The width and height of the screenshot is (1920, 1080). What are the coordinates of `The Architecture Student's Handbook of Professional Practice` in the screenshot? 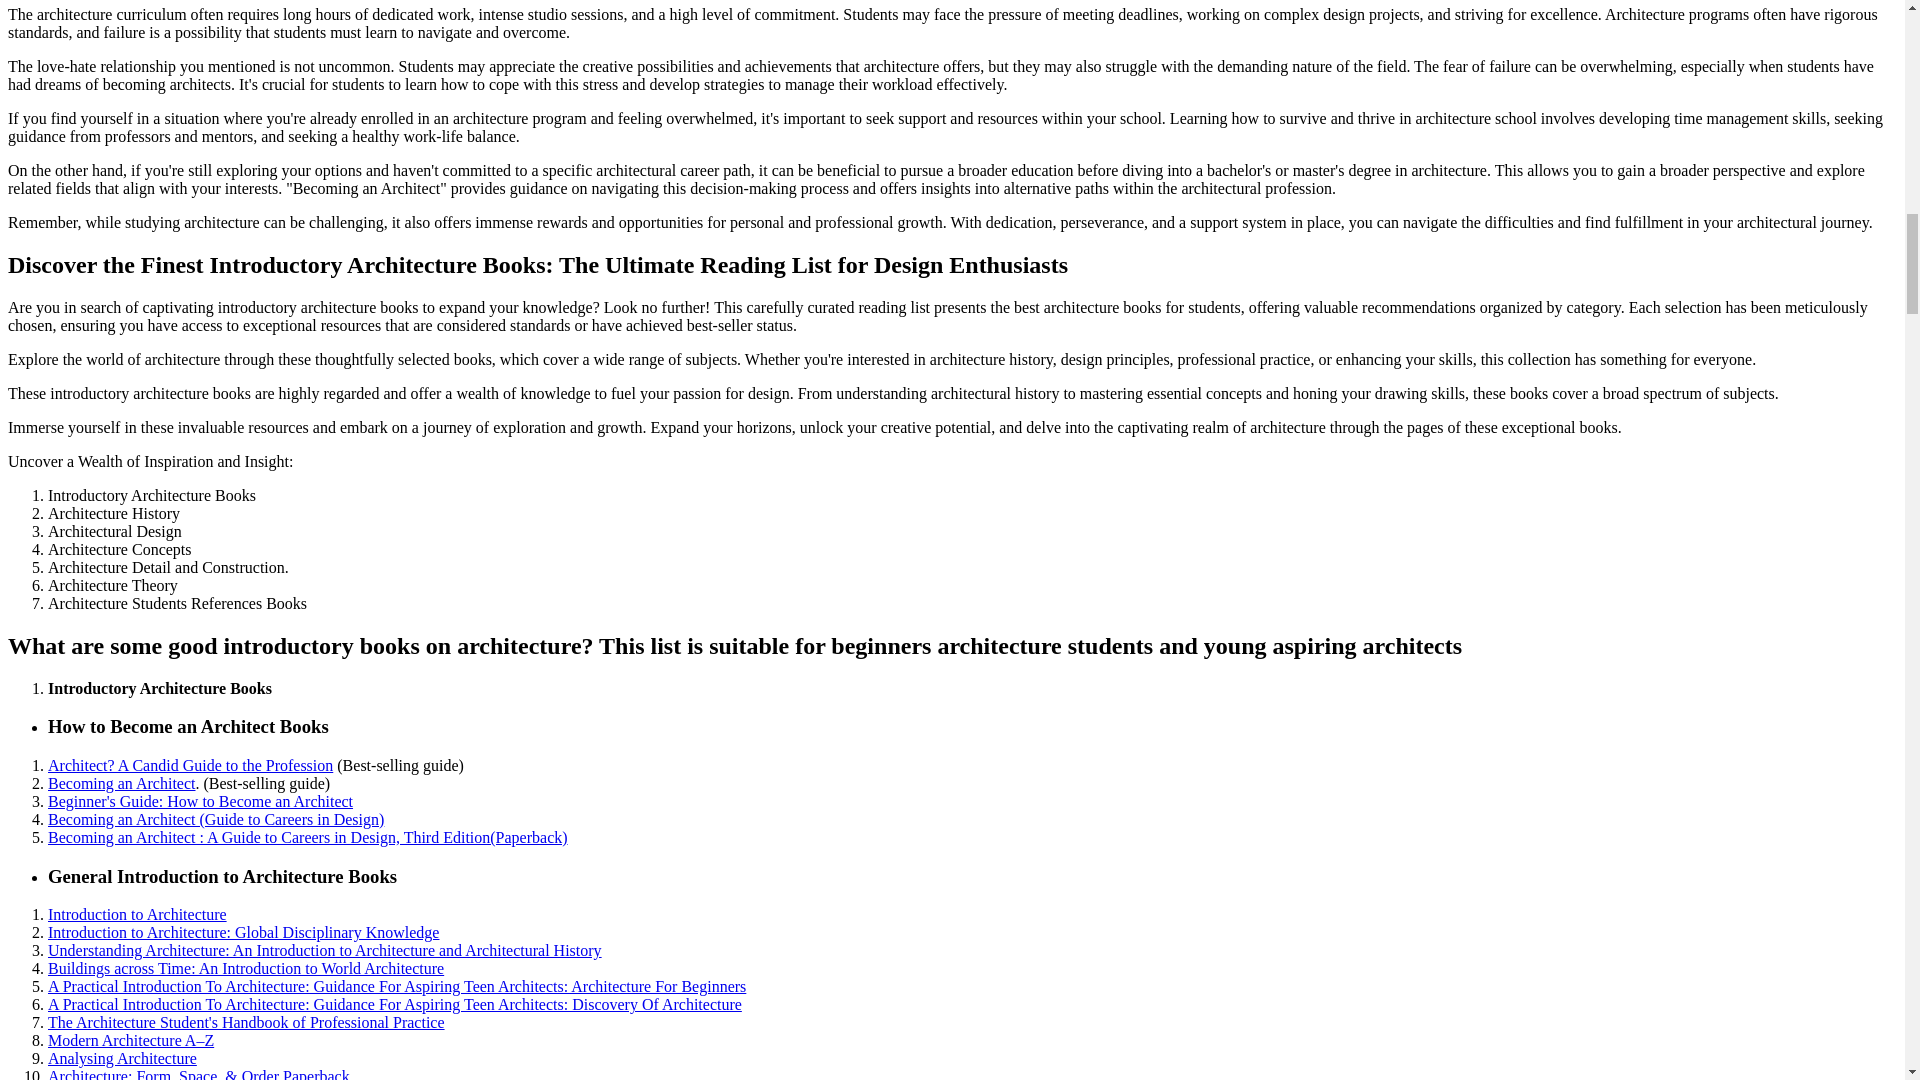 It's located at (246, 1022).